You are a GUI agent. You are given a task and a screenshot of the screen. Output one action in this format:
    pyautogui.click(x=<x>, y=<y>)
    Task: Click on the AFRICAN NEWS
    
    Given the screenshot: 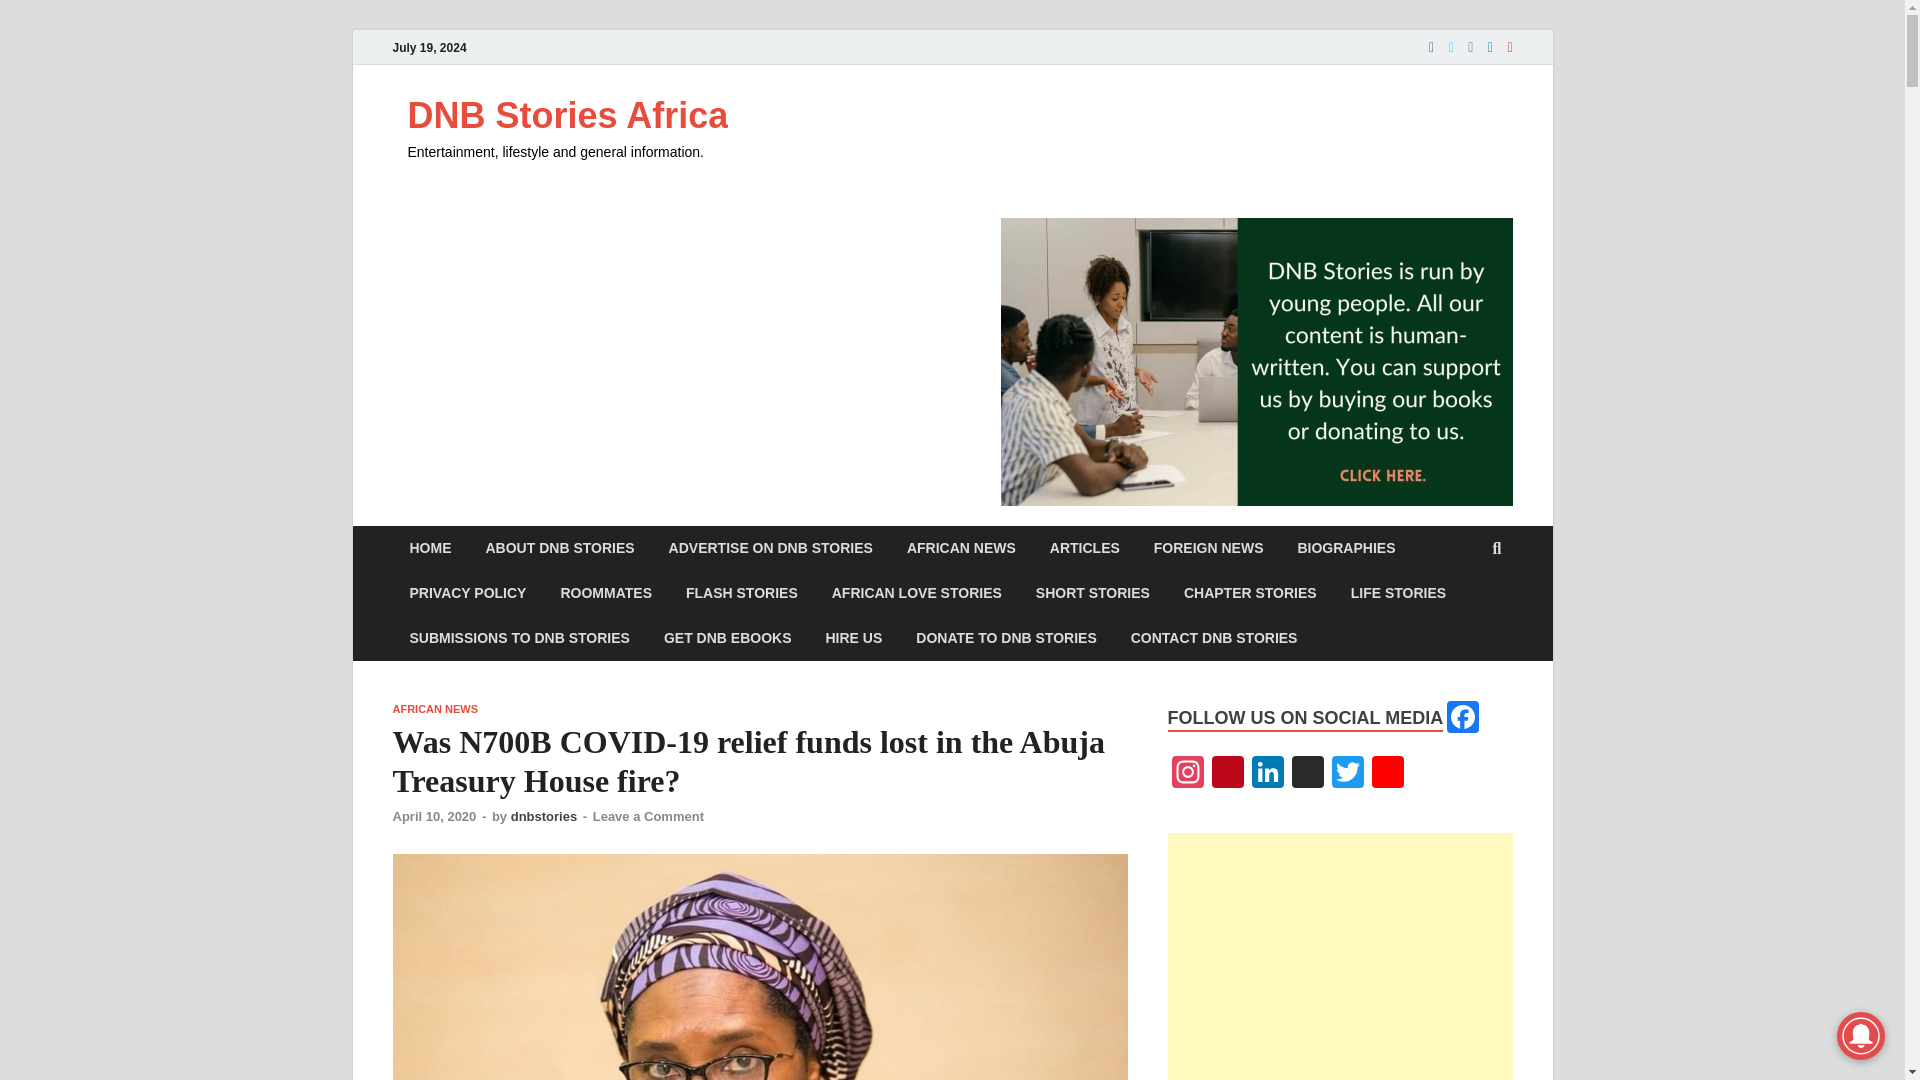 What is the action you would take?
    pyautogui.click(x=434, y=708)
    